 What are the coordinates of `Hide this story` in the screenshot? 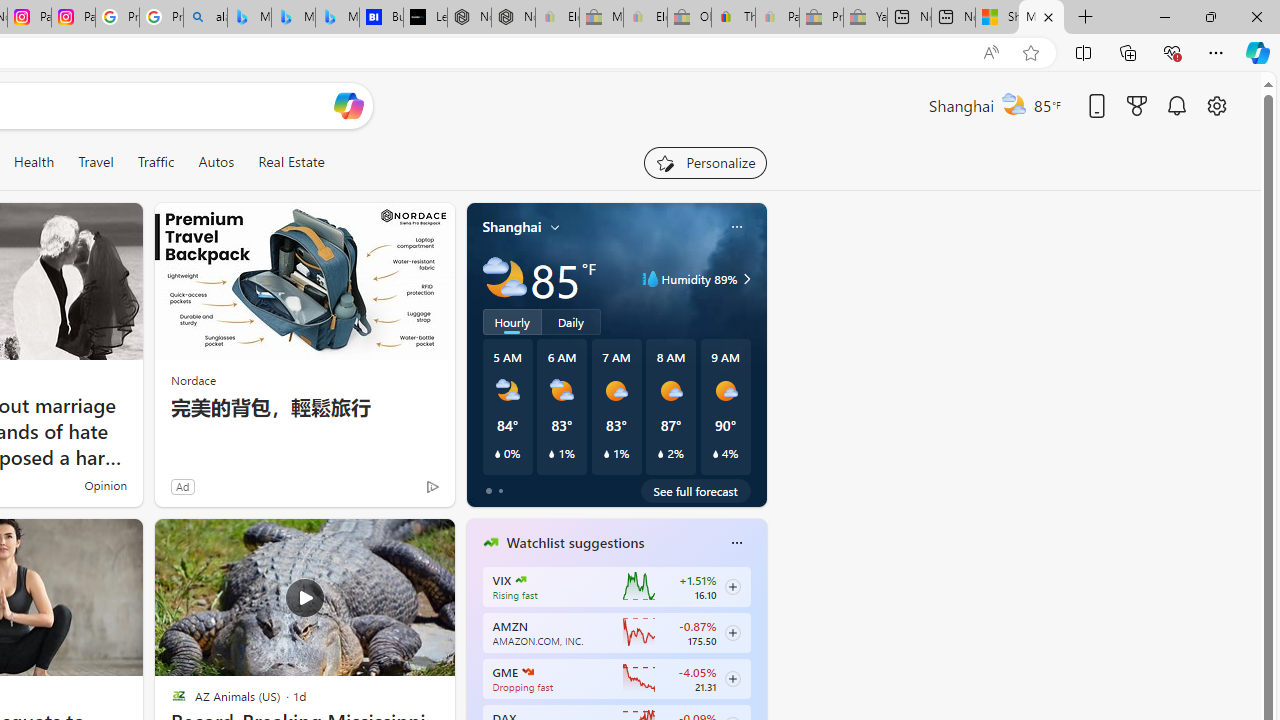 It's located at (394, 542).